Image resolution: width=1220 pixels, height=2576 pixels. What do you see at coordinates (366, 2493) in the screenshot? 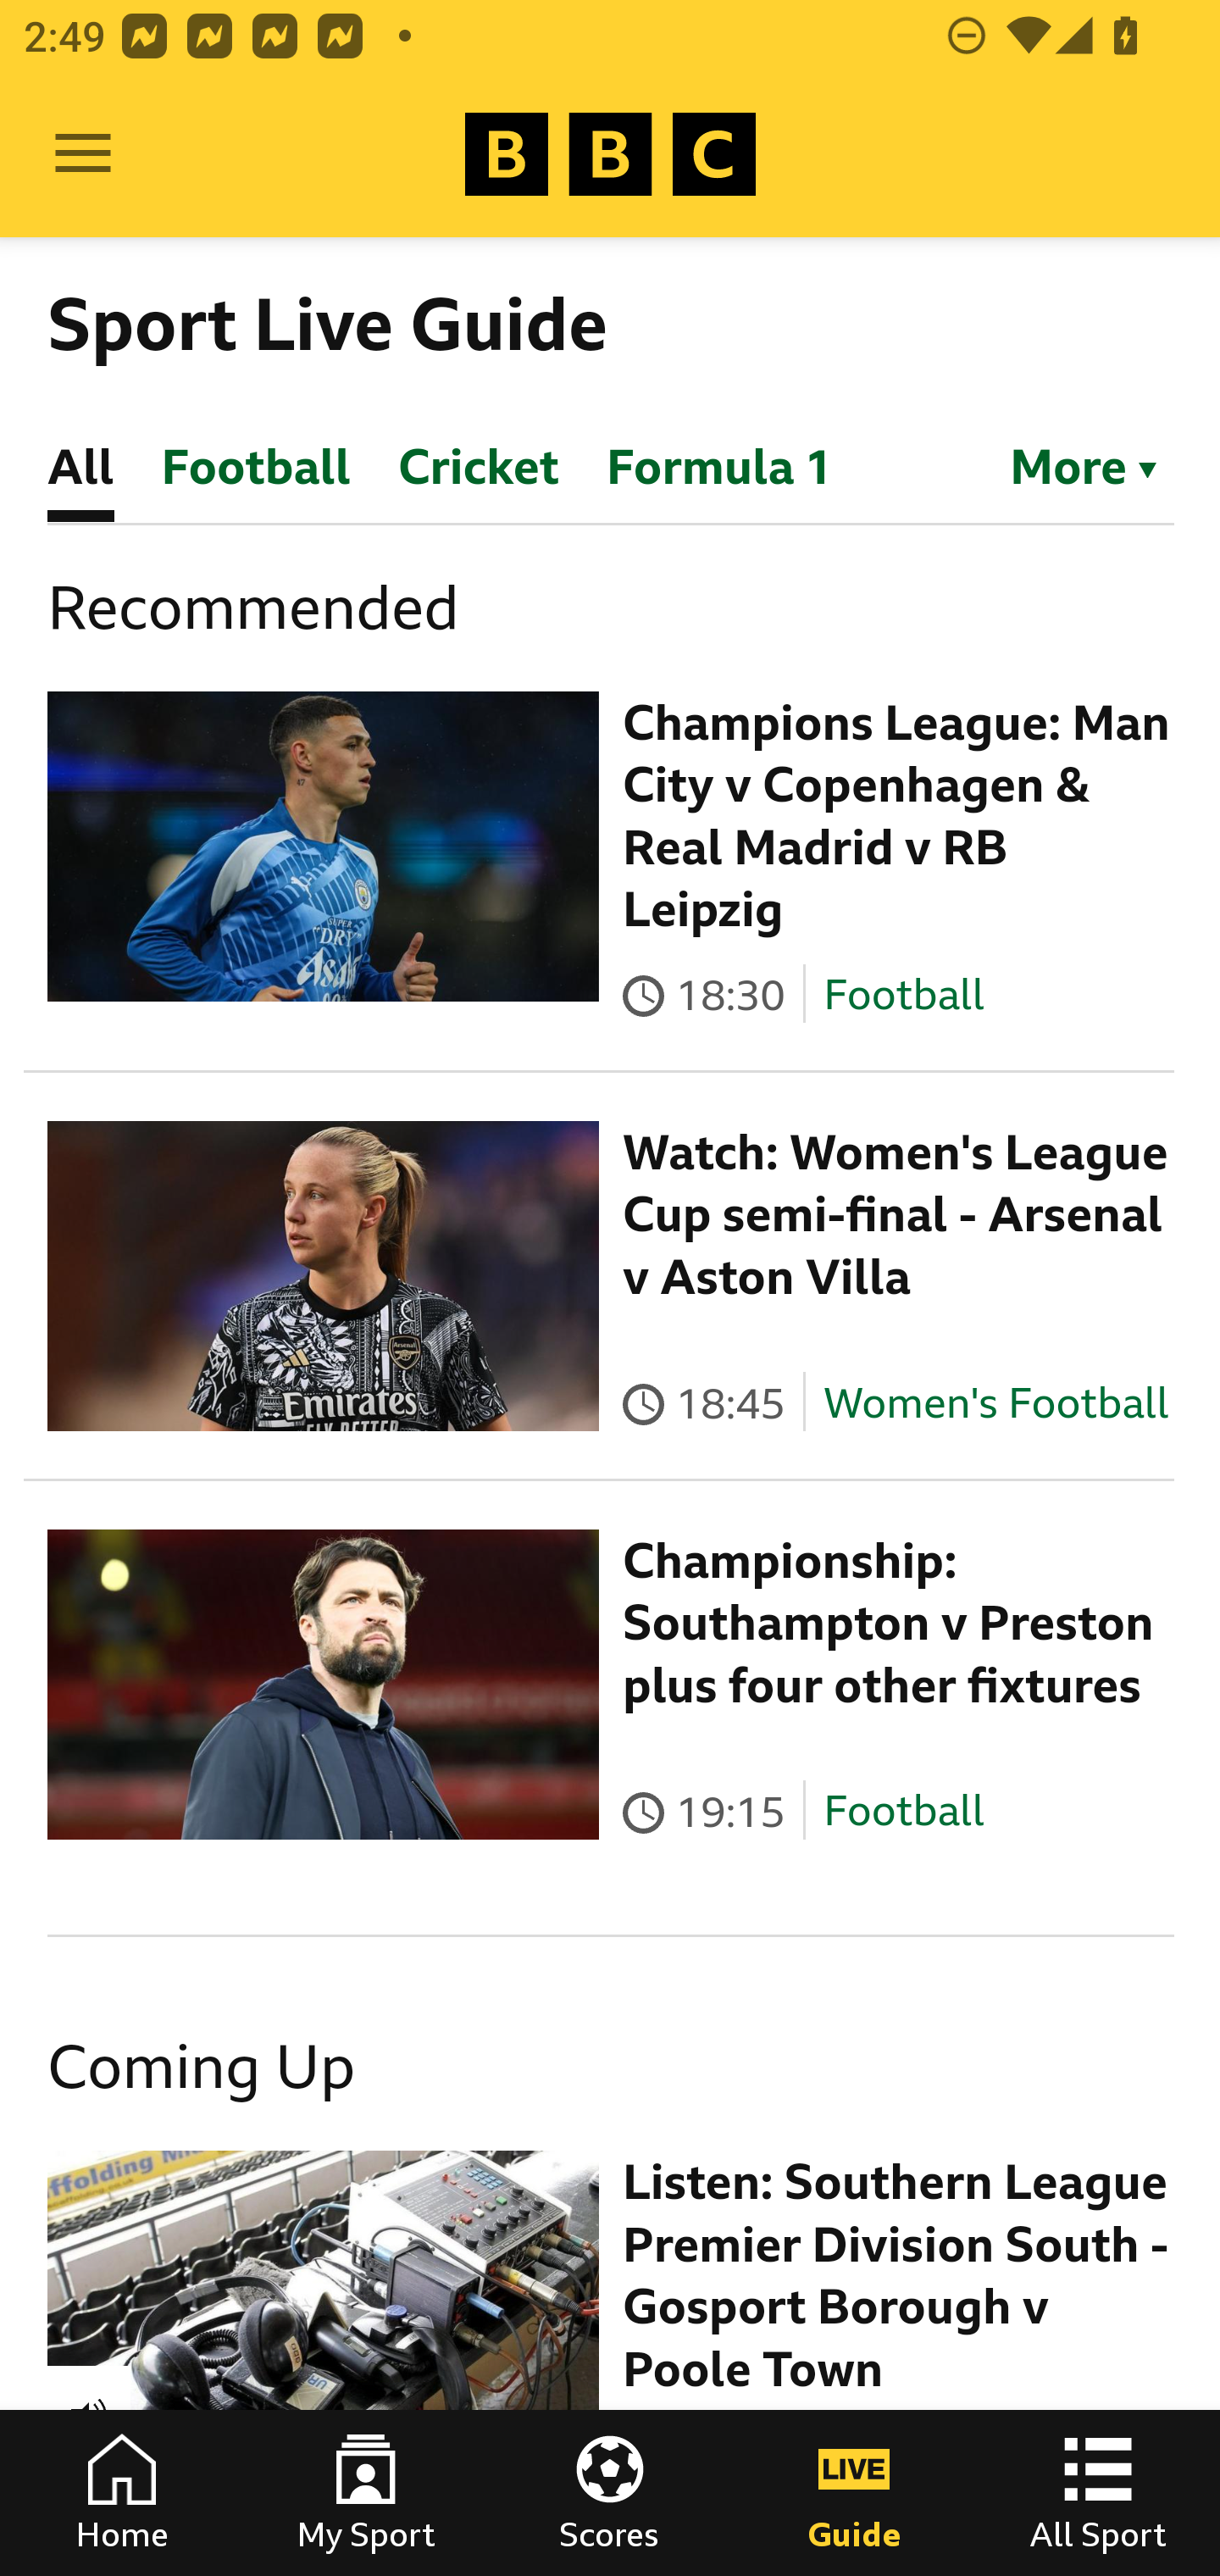
I see `My Sport` at bounding box center [366, 2493].